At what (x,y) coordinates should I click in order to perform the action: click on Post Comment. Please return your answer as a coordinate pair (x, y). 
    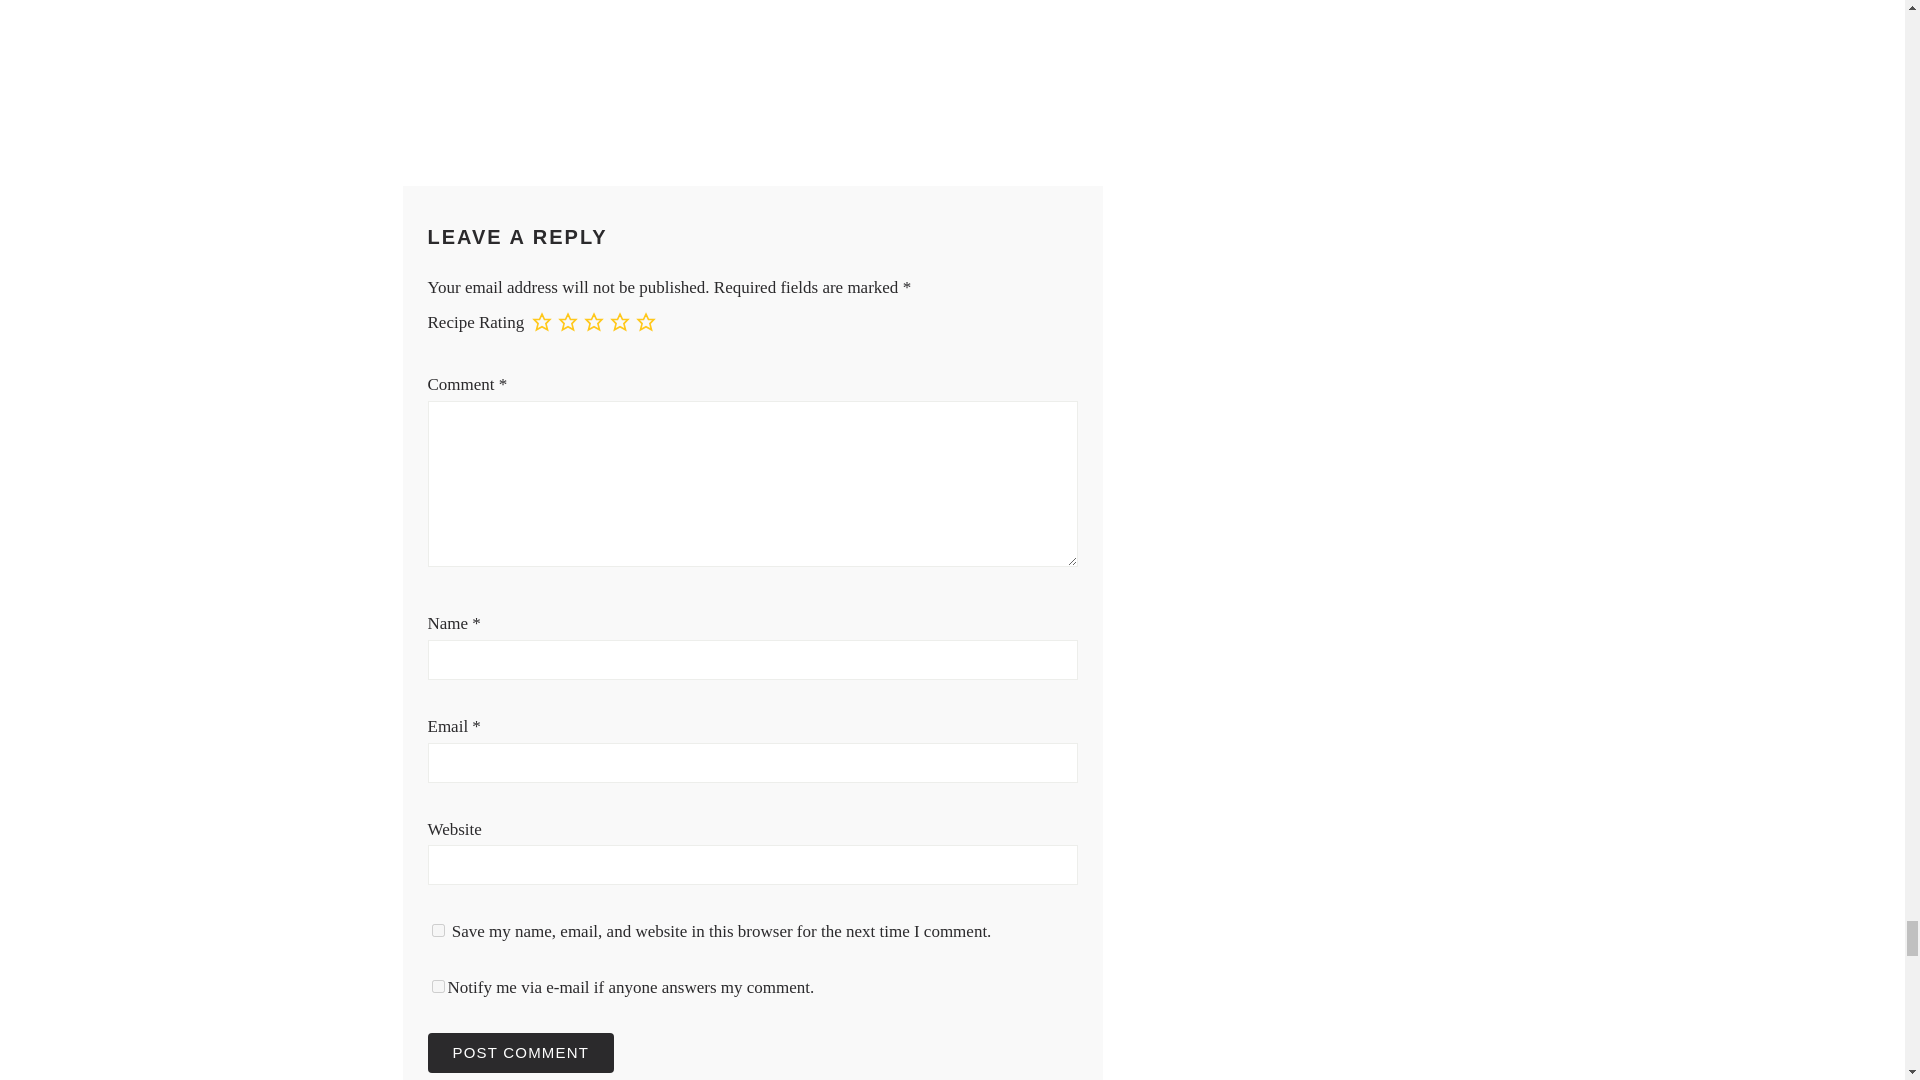
    Looking at the image, I should click on (521, 1052).